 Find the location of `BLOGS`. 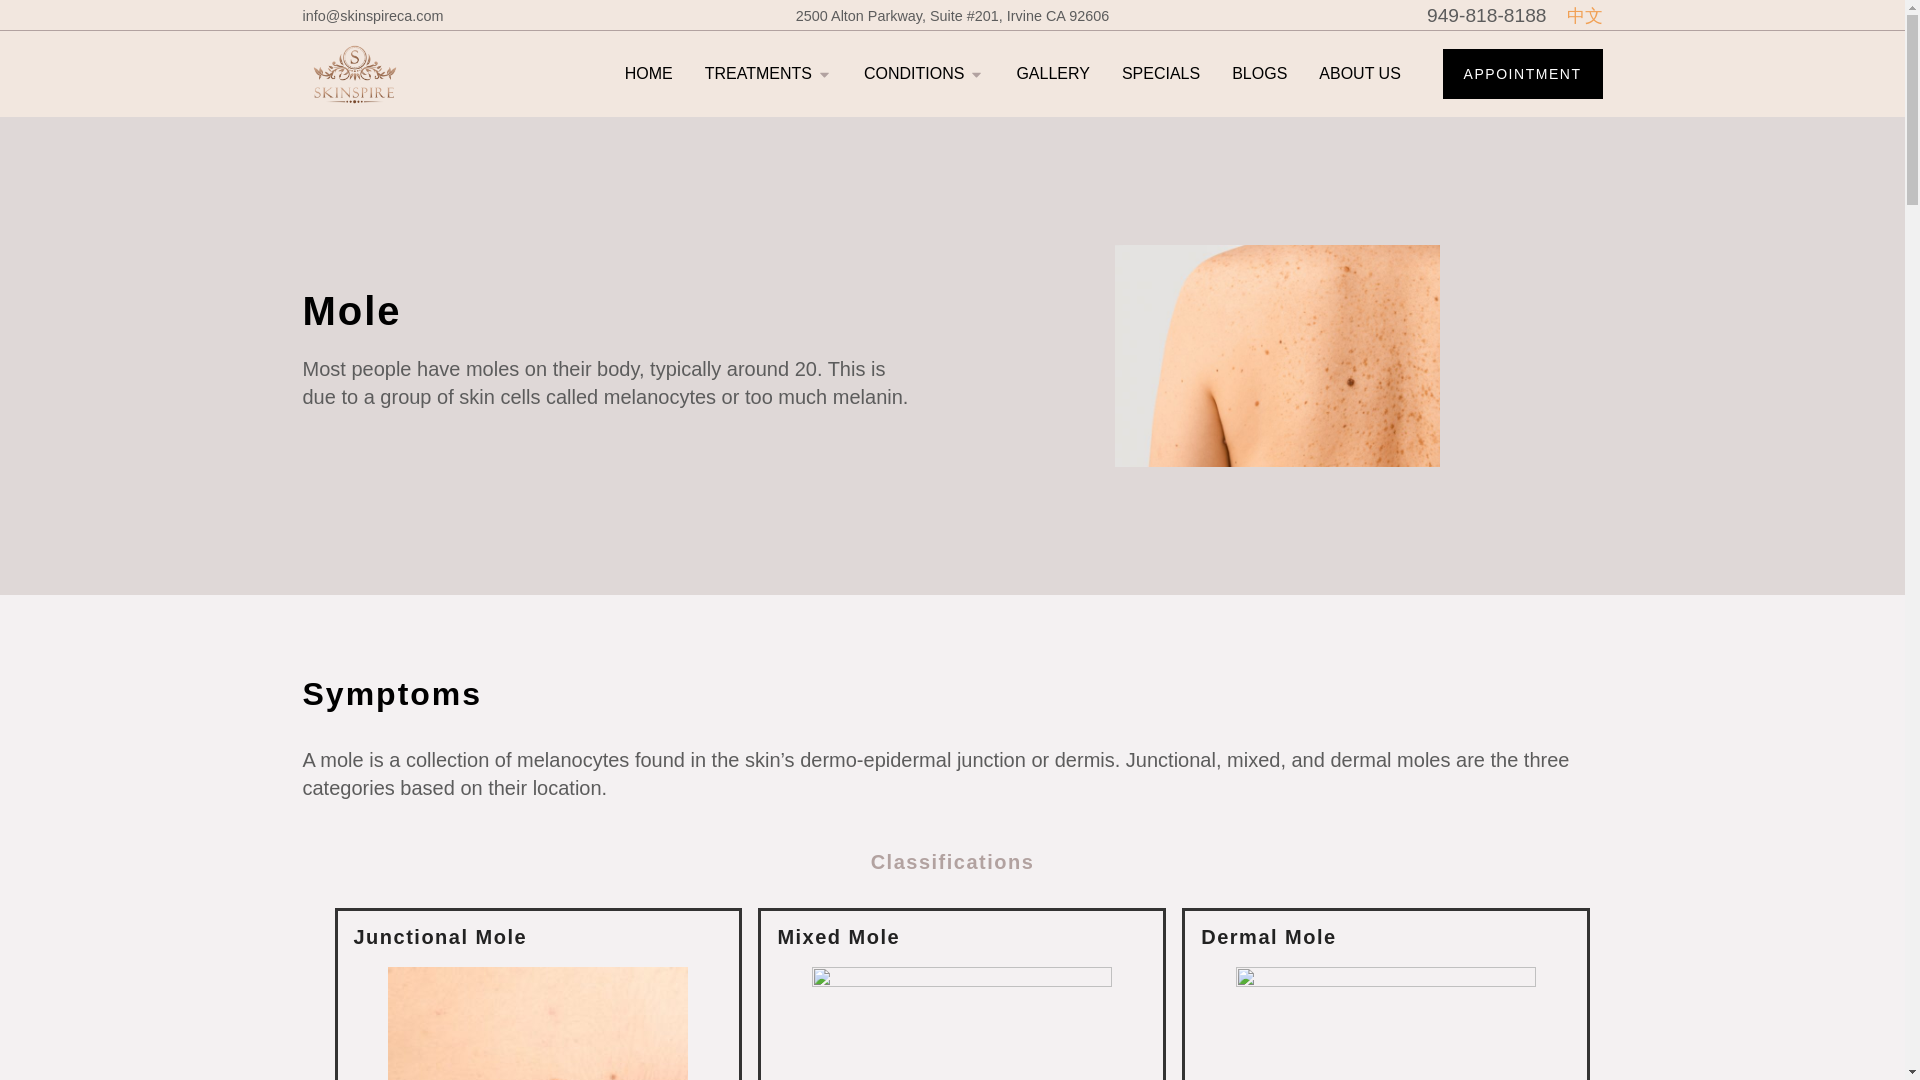

BLOGS is located at coordinates (1259, 74).